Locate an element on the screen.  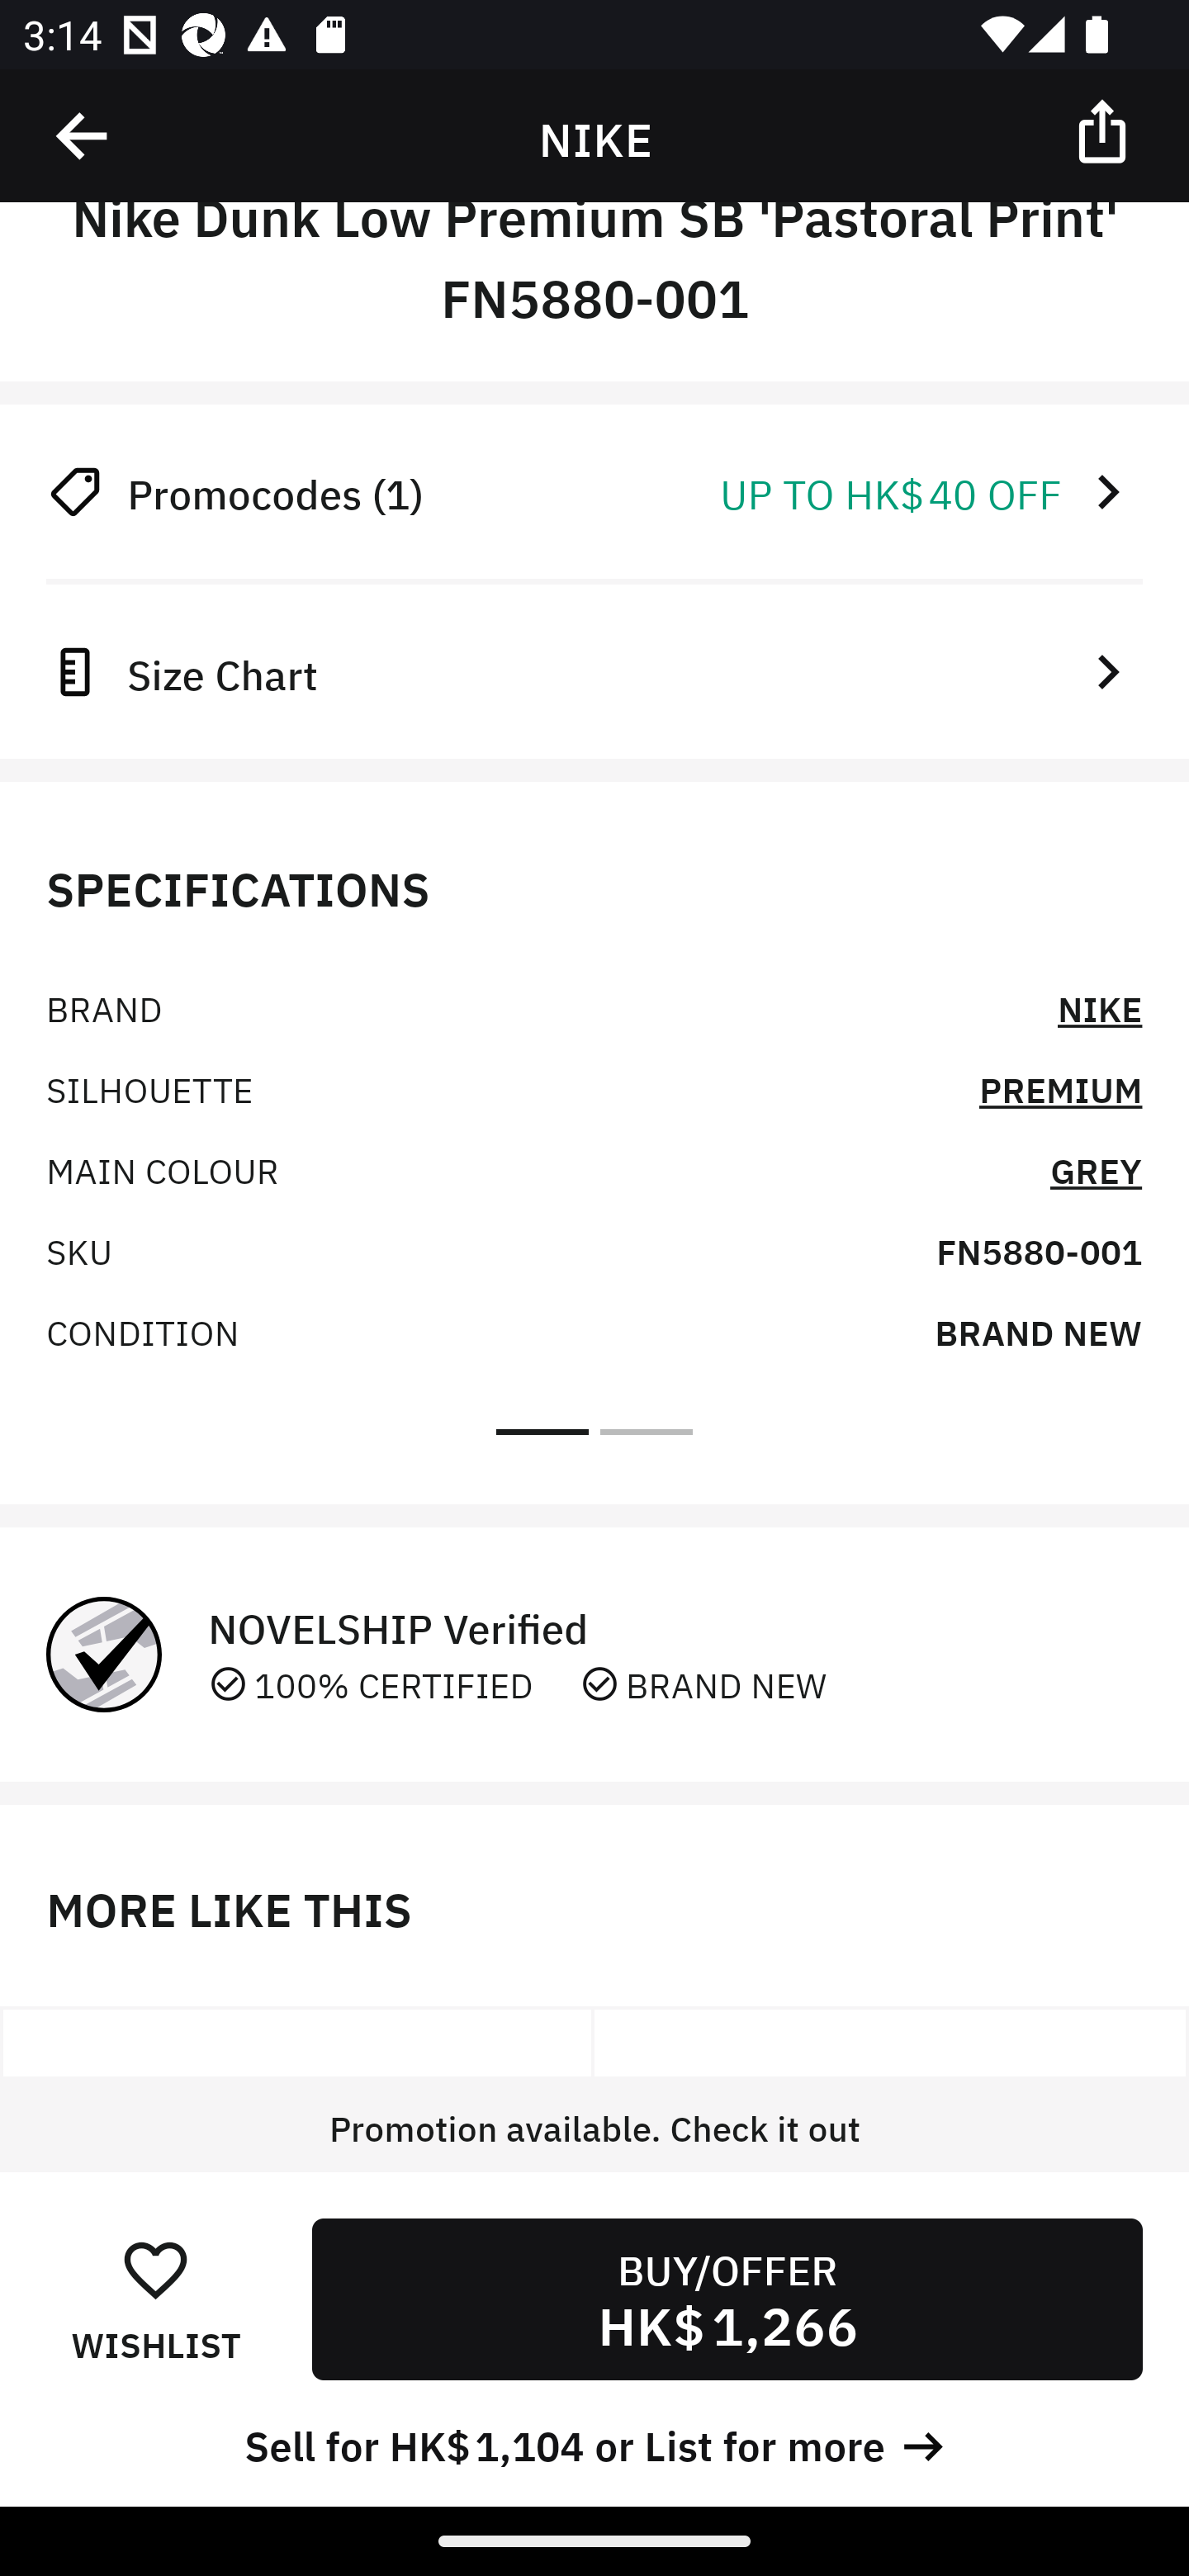
Promocodes (1) UP TO HK$ 40 OFF  is located at coordinates (594, 490).